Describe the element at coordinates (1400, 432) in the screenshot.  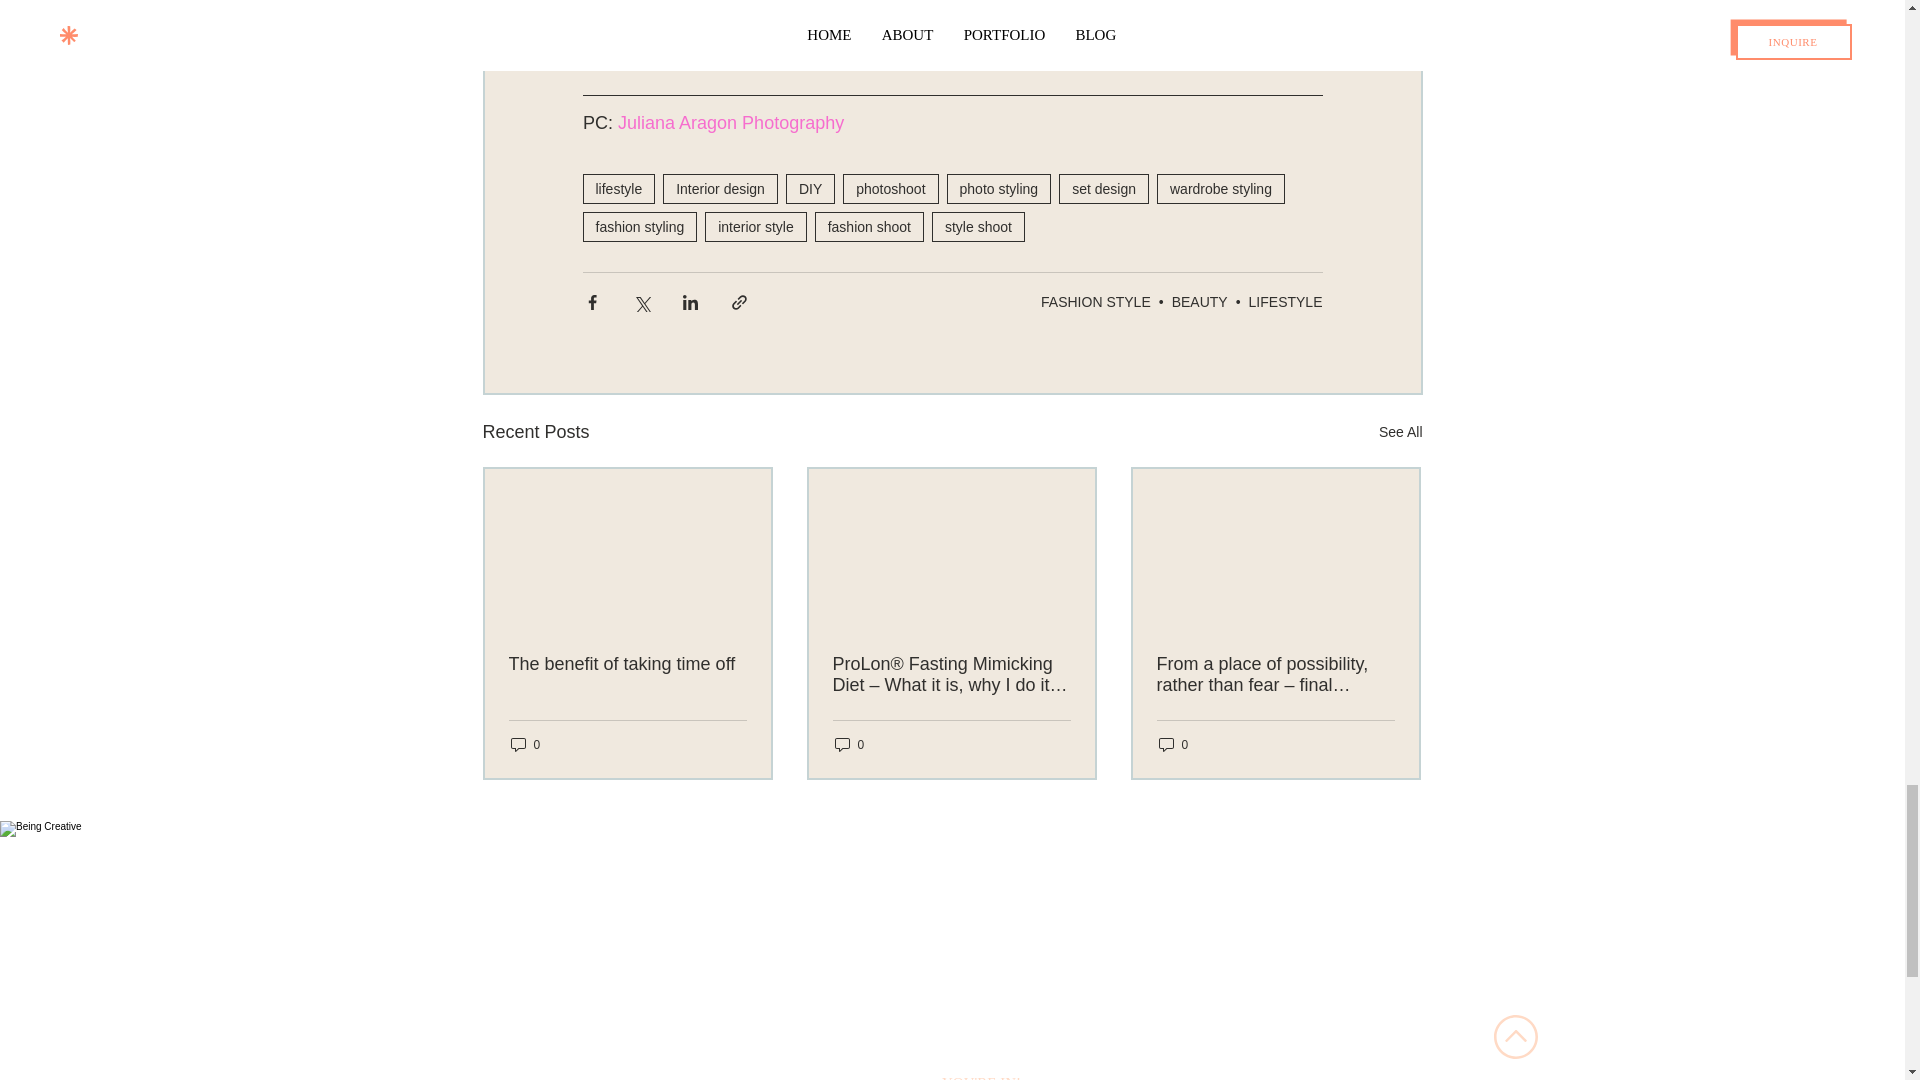
I see `See All` at that location.